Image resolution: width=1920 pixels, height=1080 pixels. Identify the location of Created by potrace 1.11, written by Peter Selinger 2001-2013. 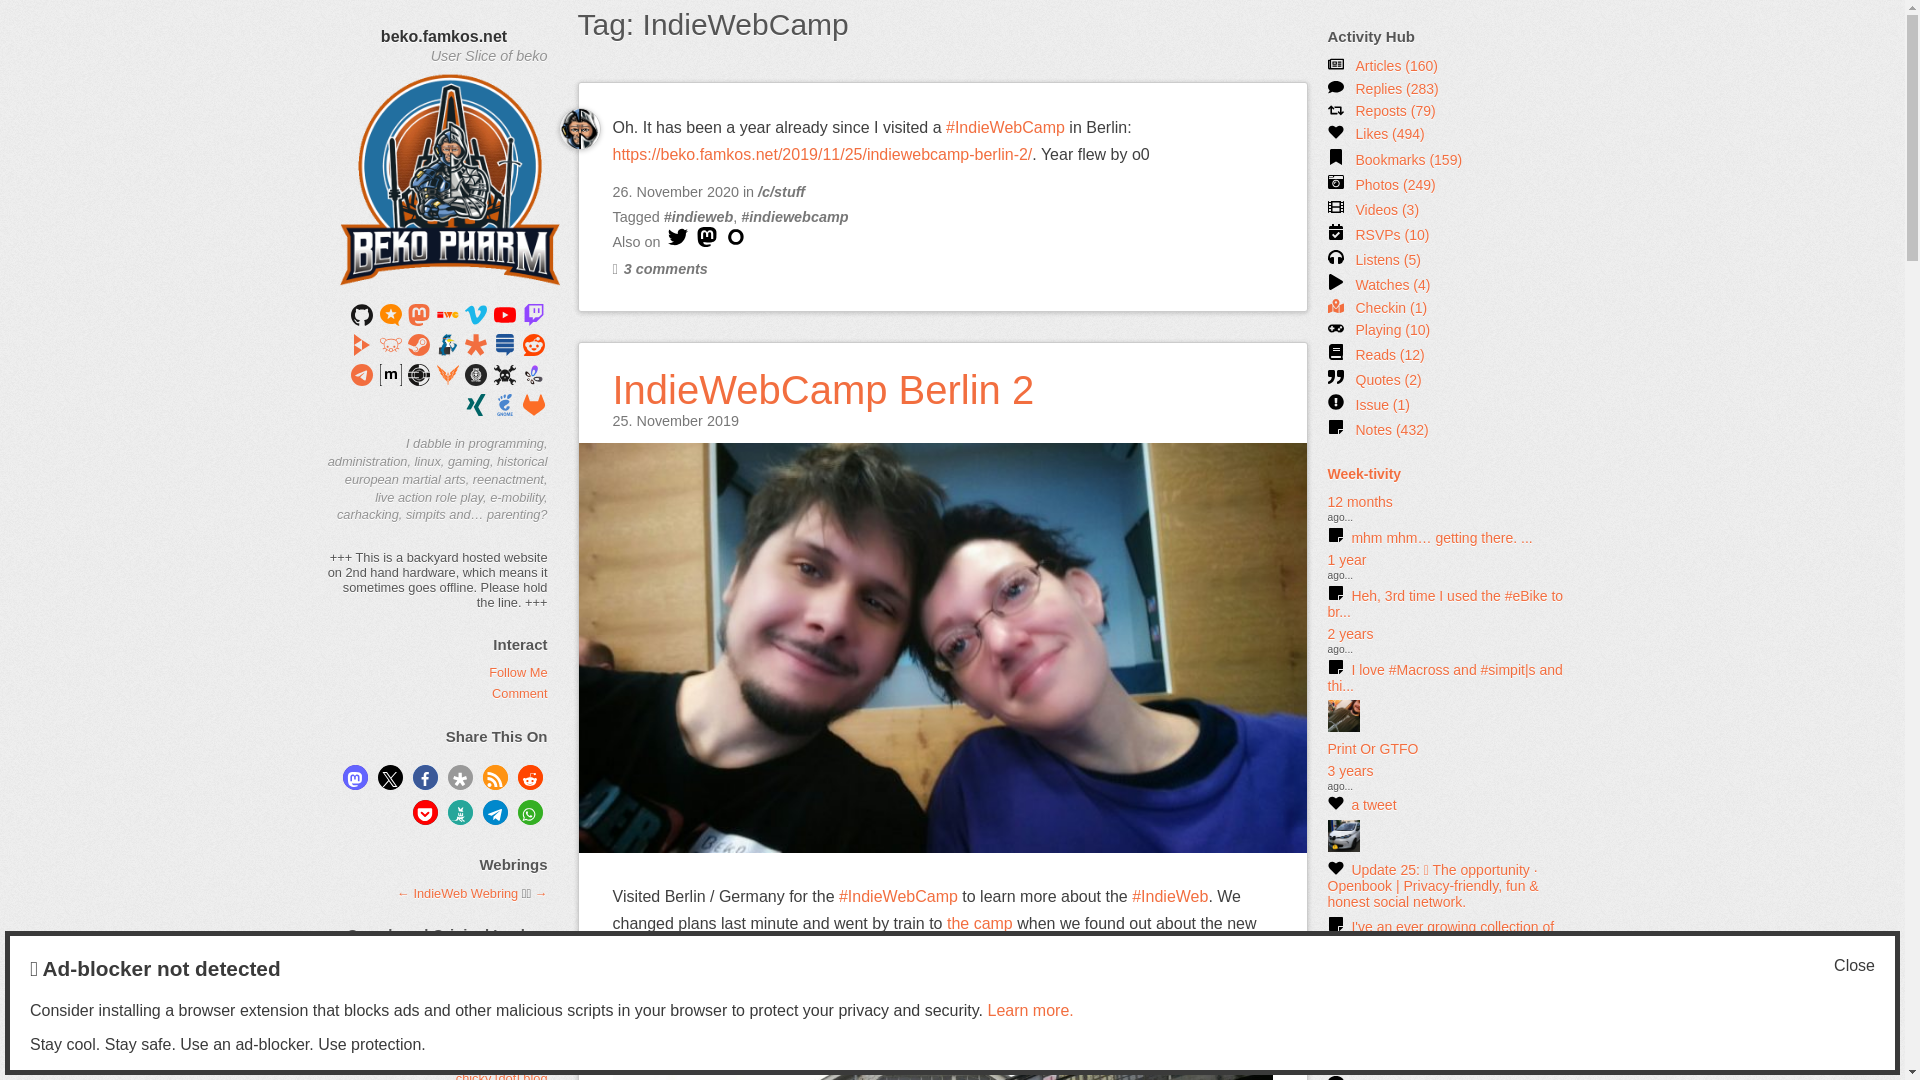
(736, 242).